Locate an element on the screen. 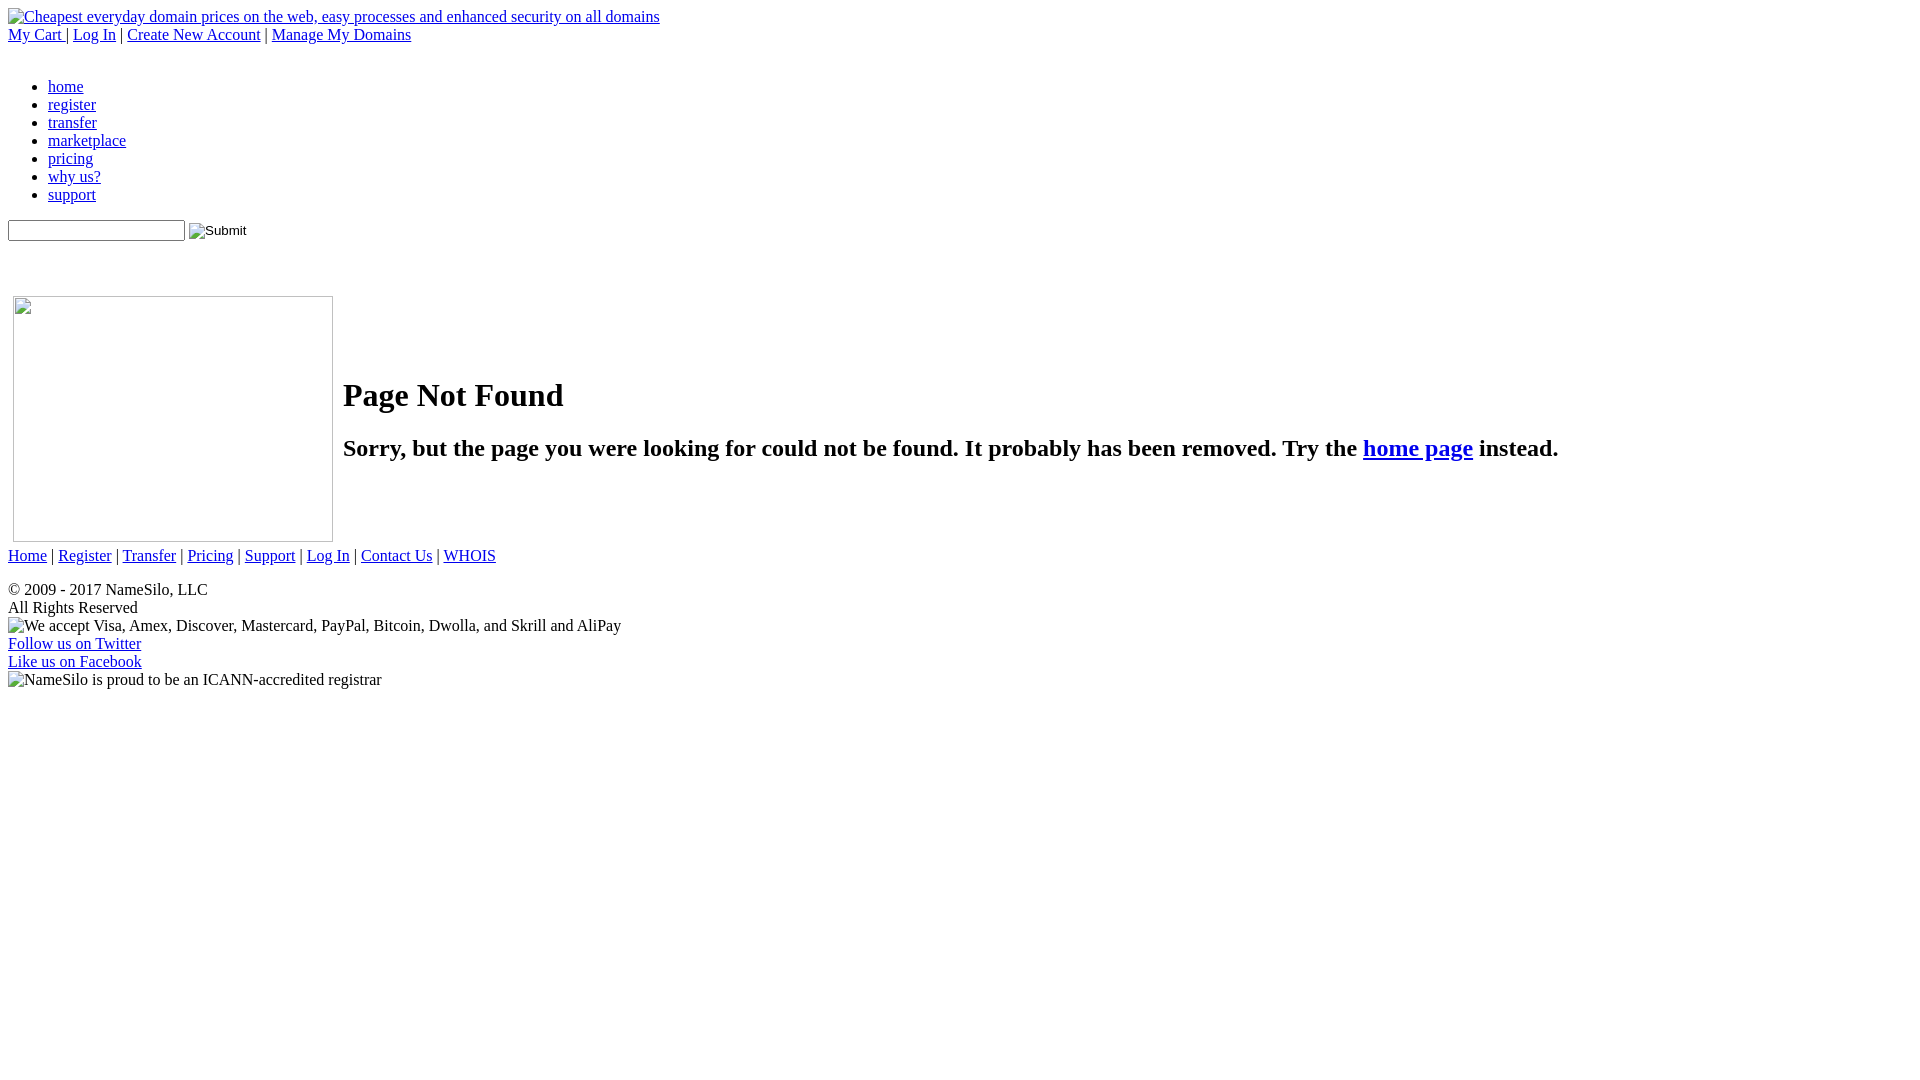  Log In is located at coordinates (328, 556).